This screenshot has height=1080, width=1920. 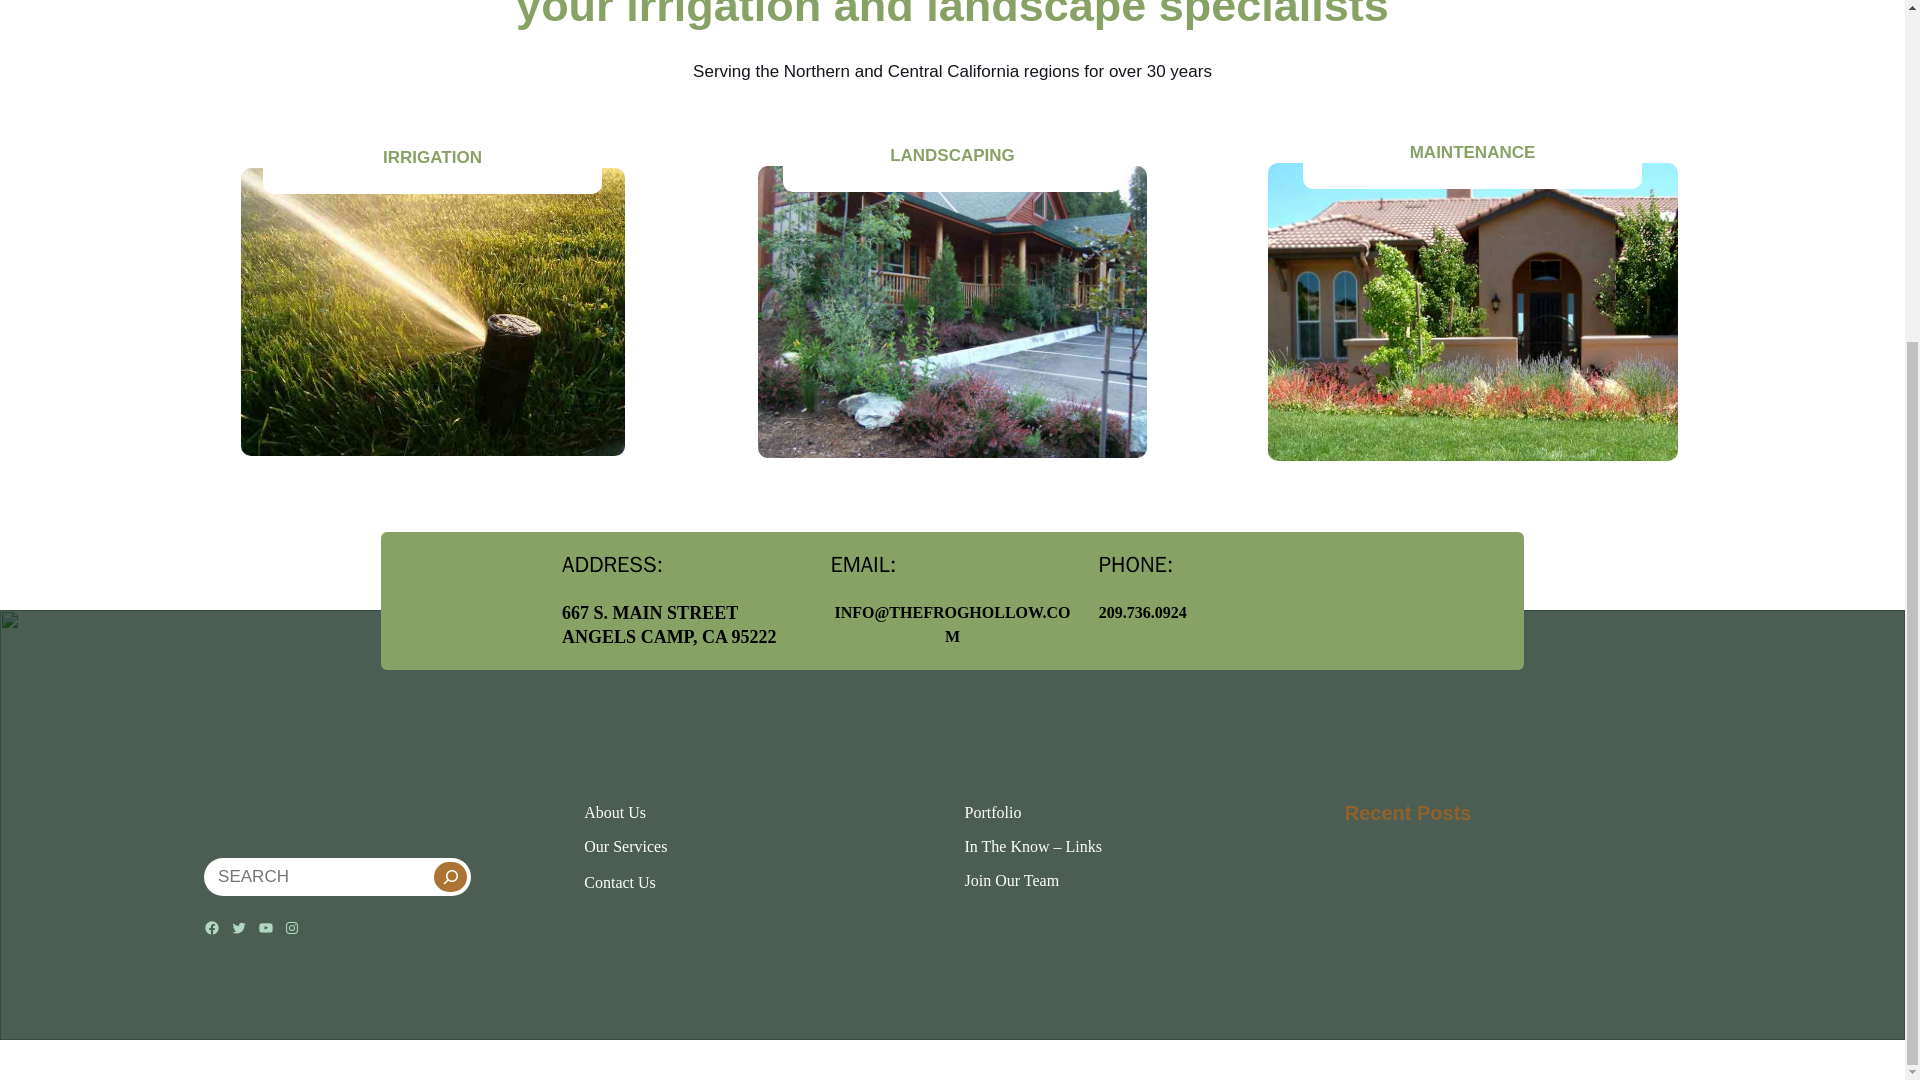 I want to click on Our Services, so click(x=624, y=846).